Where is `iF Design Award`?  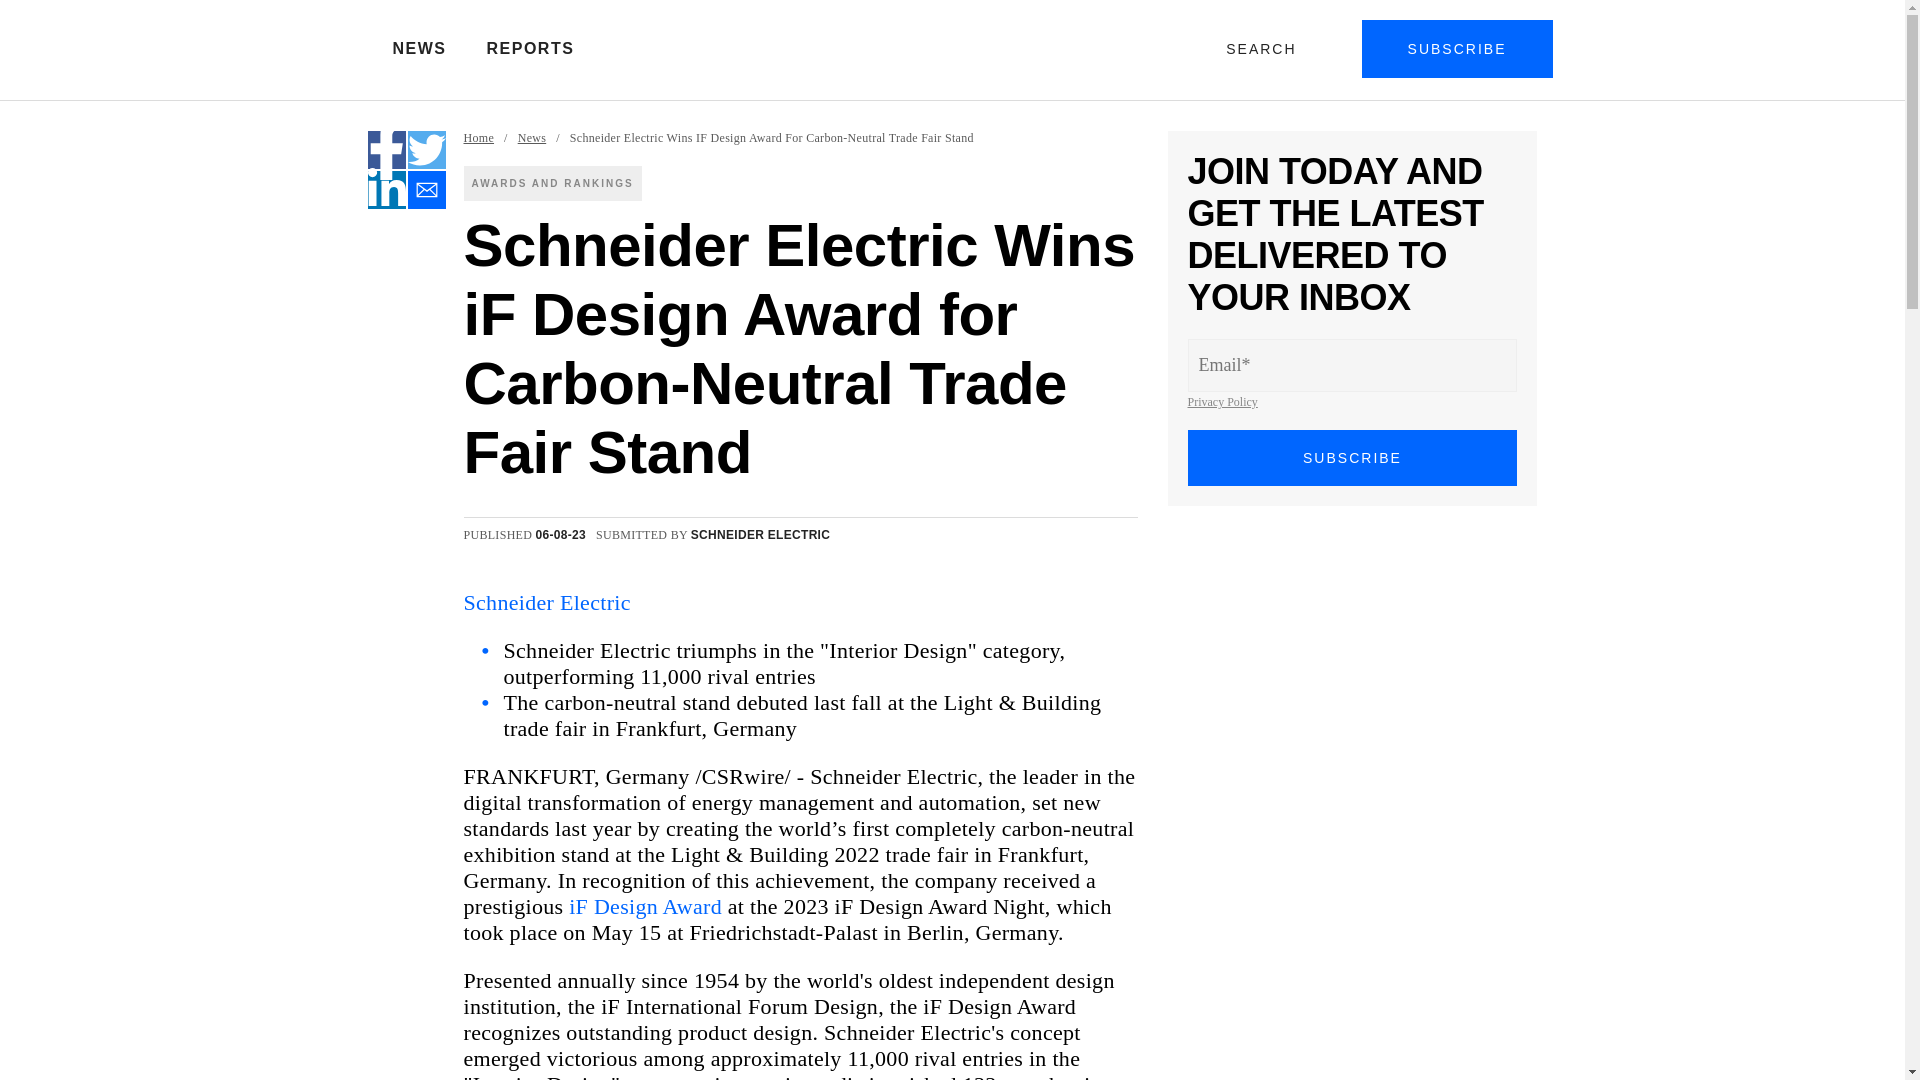 iF Design Award is located at coordinates (644, 906).